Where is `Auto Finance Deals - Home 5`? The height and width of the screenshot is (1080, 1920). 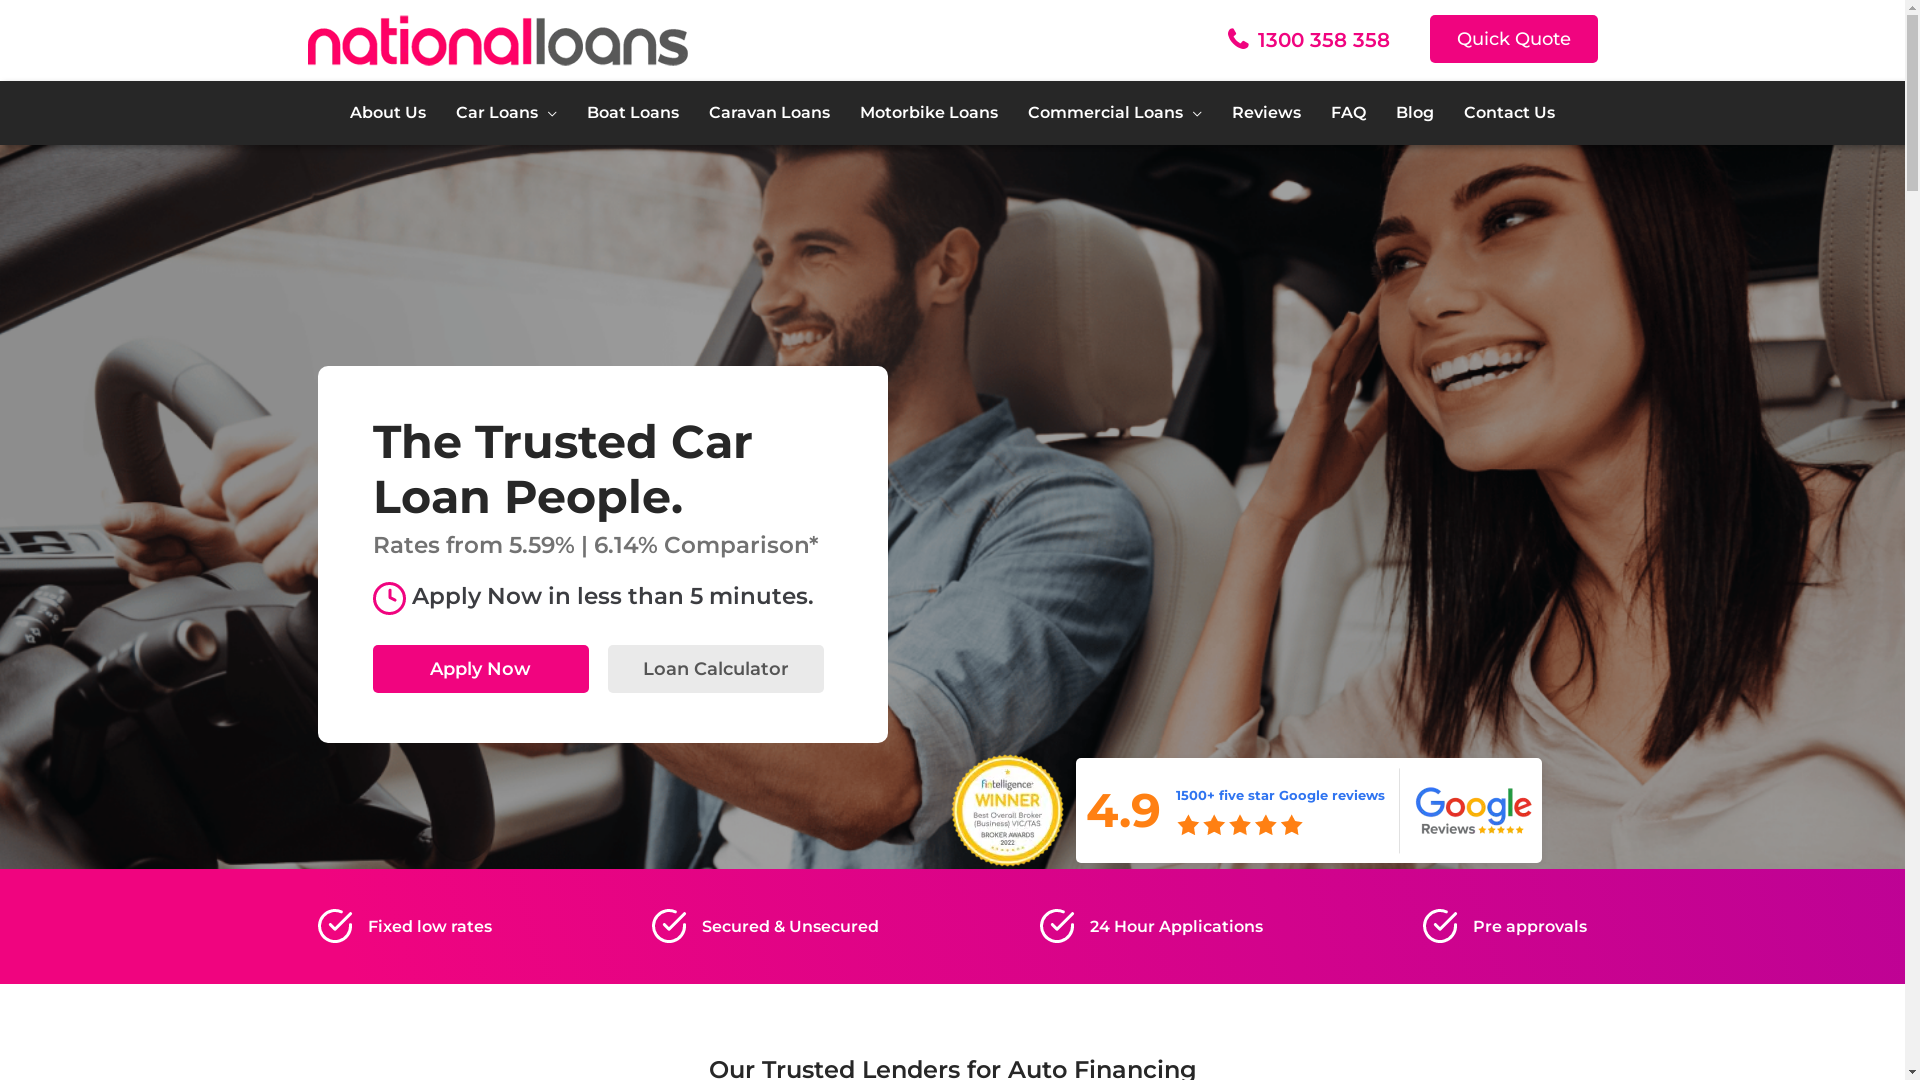
Auto Finance Deals - Home 5 is located at coordinates (1474, 810).